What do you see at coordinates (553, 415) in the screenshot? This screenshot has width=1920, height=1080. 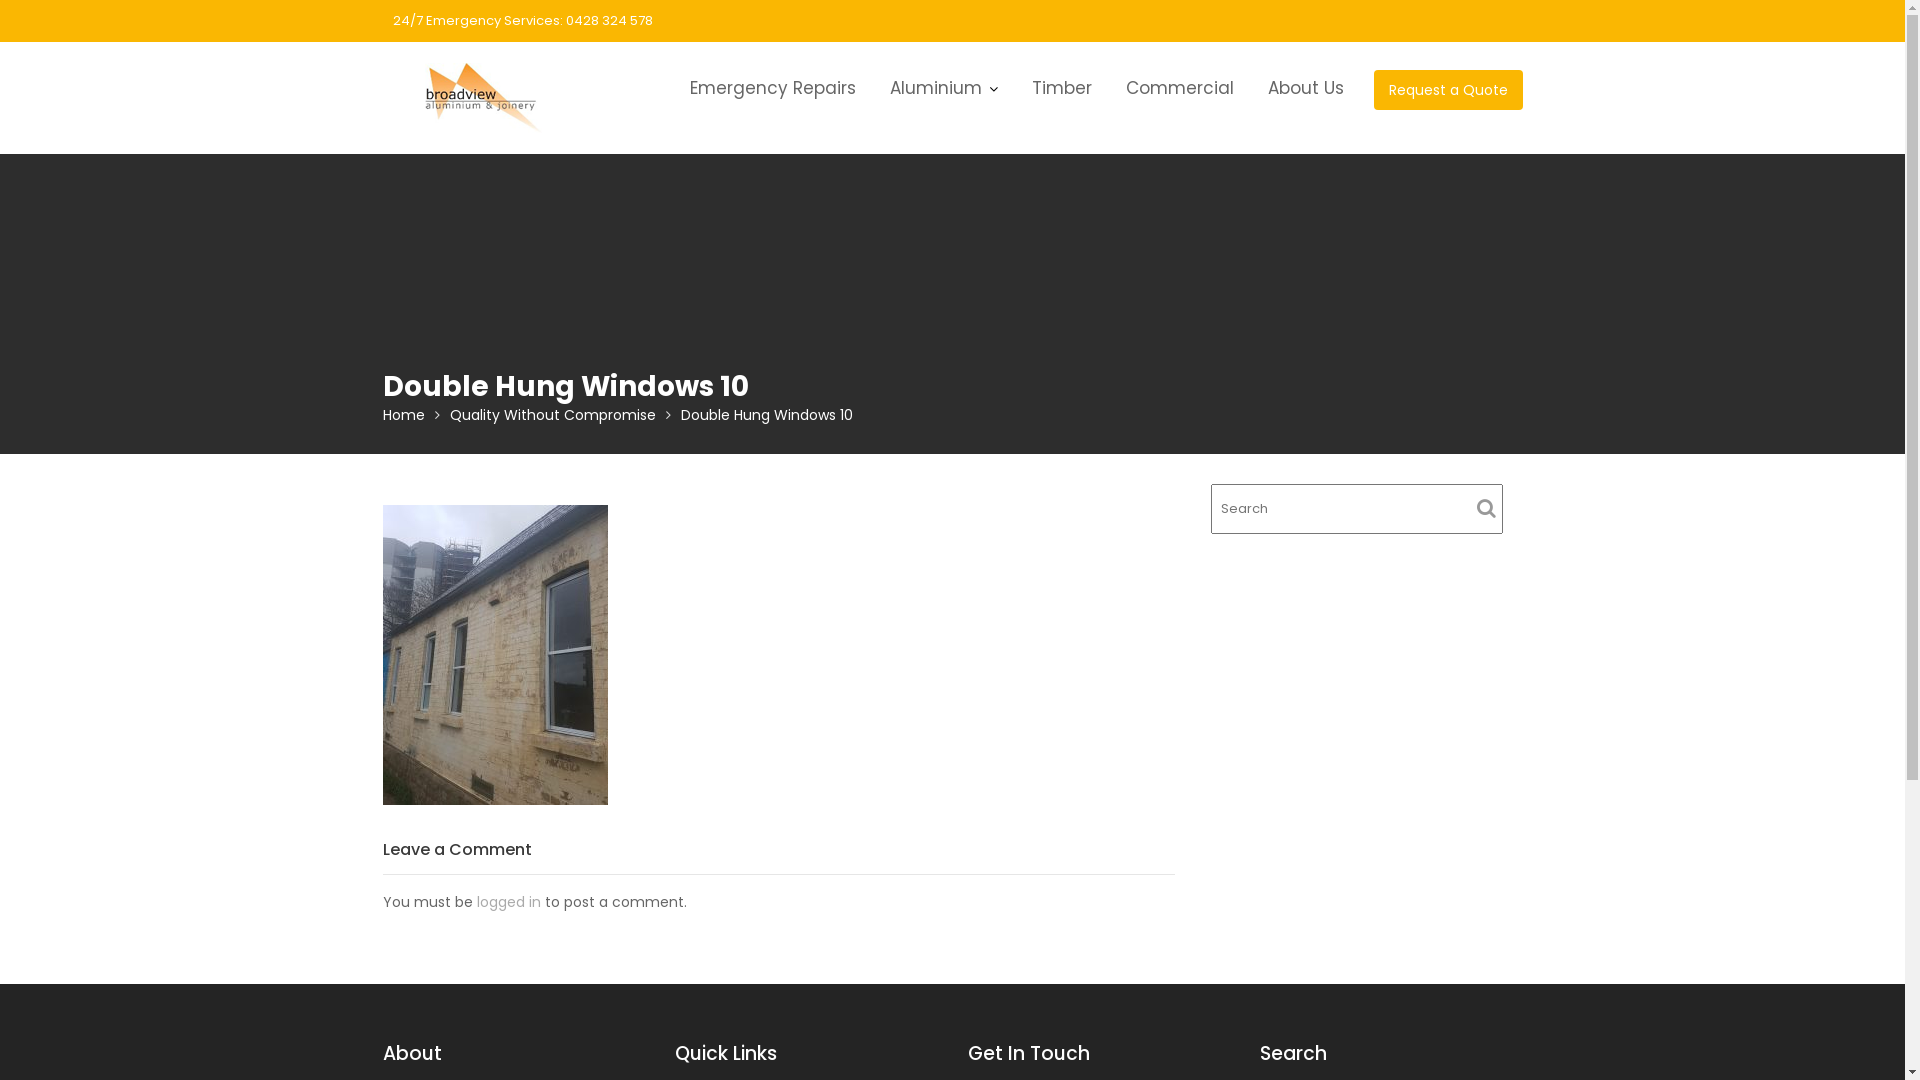 I see `Quality Without Compromise` at bounding box center [553, 415].